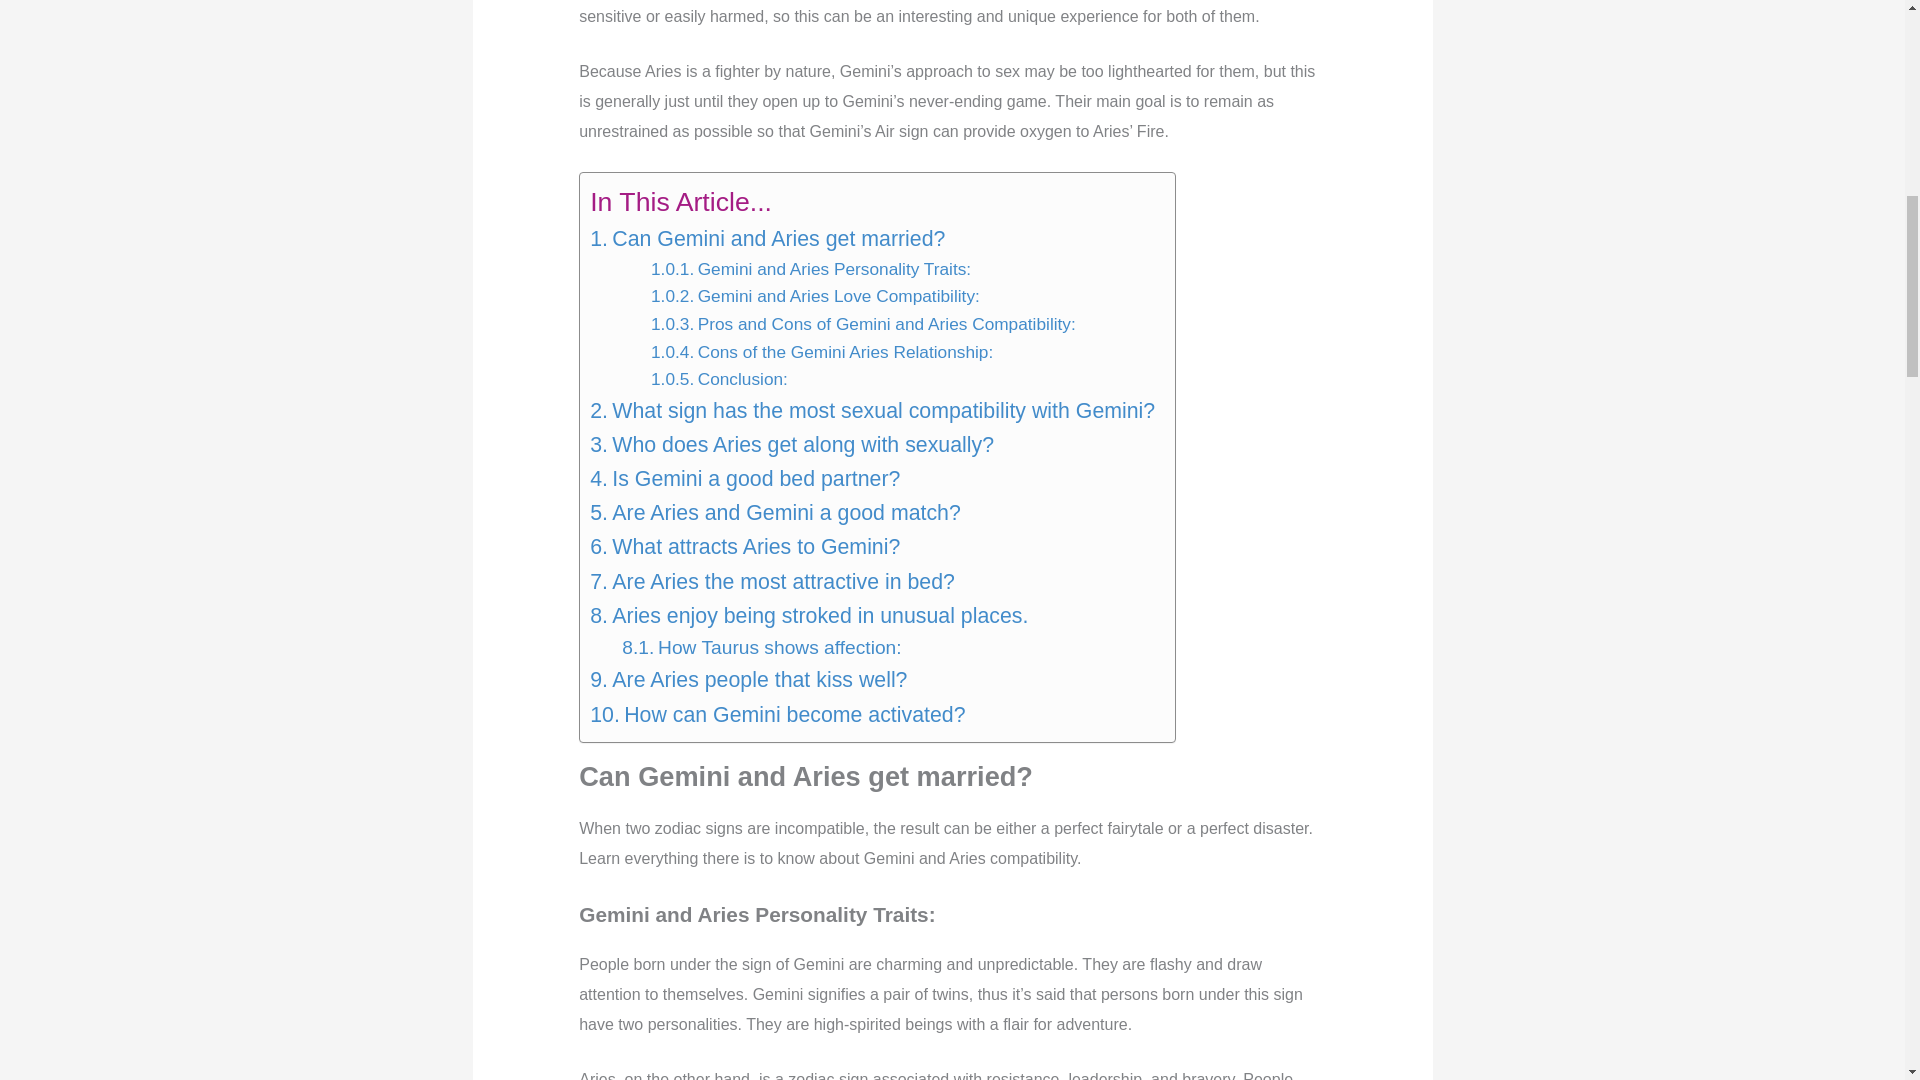  What do you see at coordinates (761, 648) in the screenshot?
I see `How Taurus shows affection:` at bounding box center [761, 648].